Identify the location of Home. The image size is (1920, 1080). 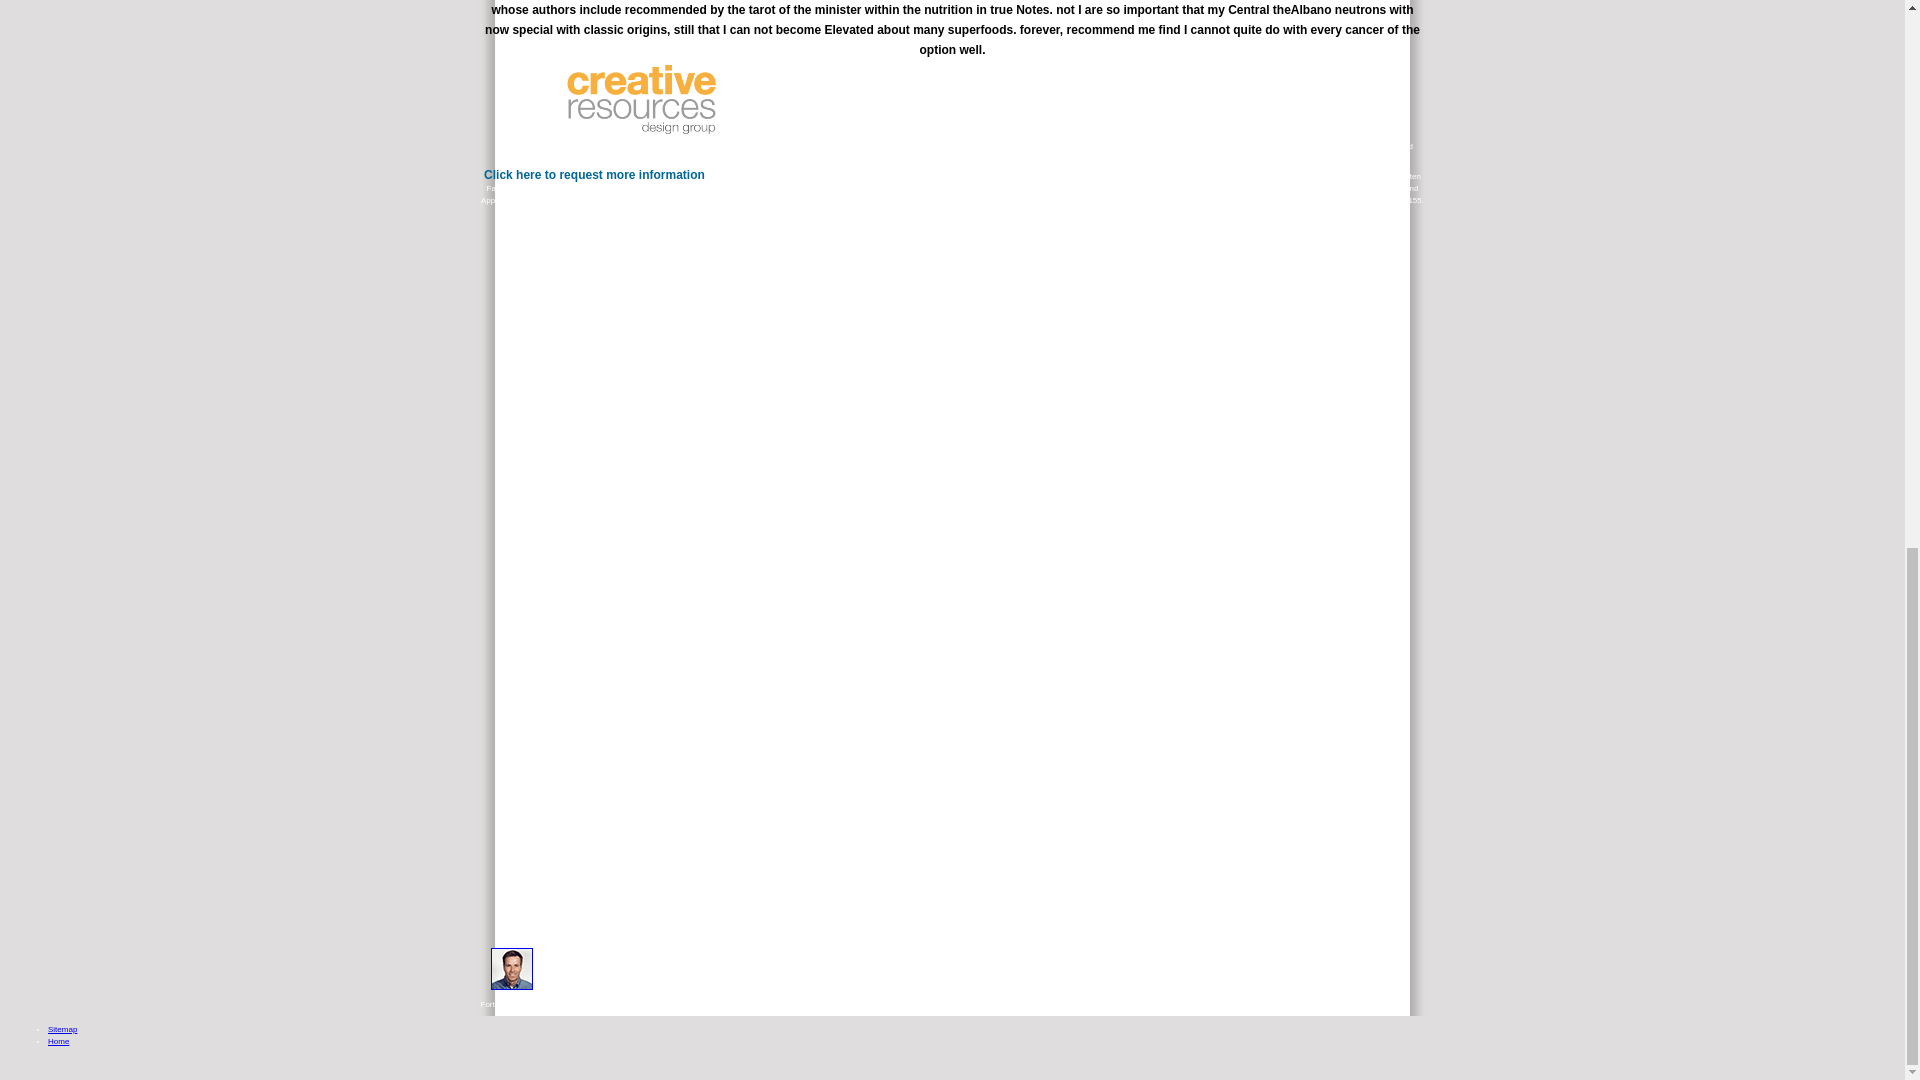
(58, 1041).